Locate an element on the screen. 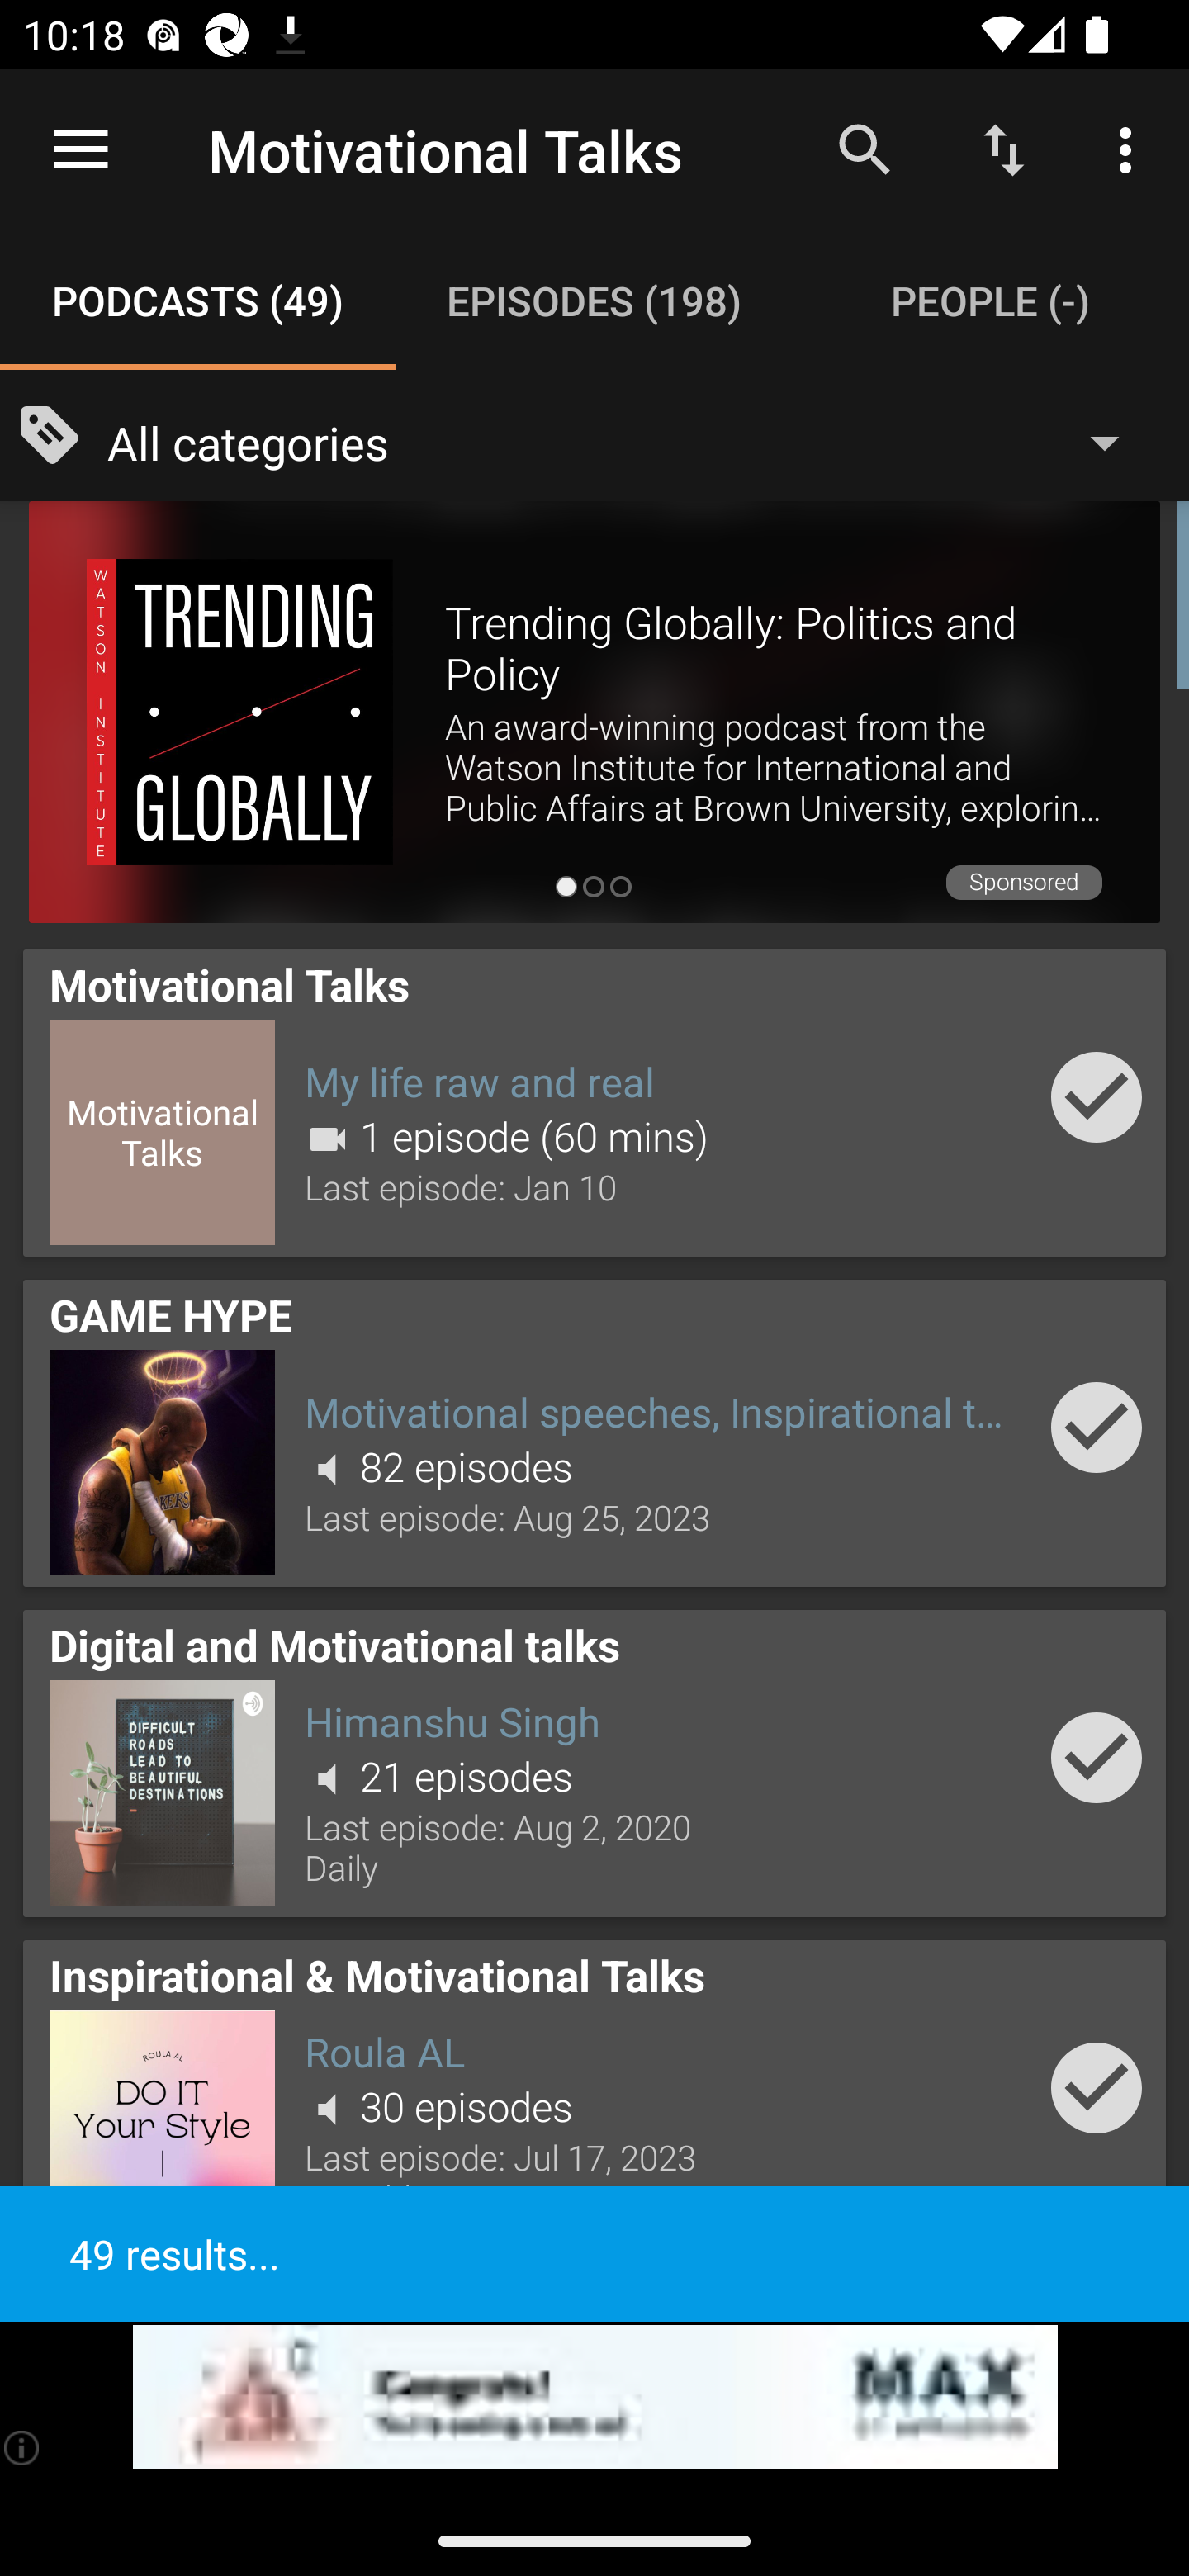 The image size is (1189, 2576). Add is located at coordinates (1097, 1096).